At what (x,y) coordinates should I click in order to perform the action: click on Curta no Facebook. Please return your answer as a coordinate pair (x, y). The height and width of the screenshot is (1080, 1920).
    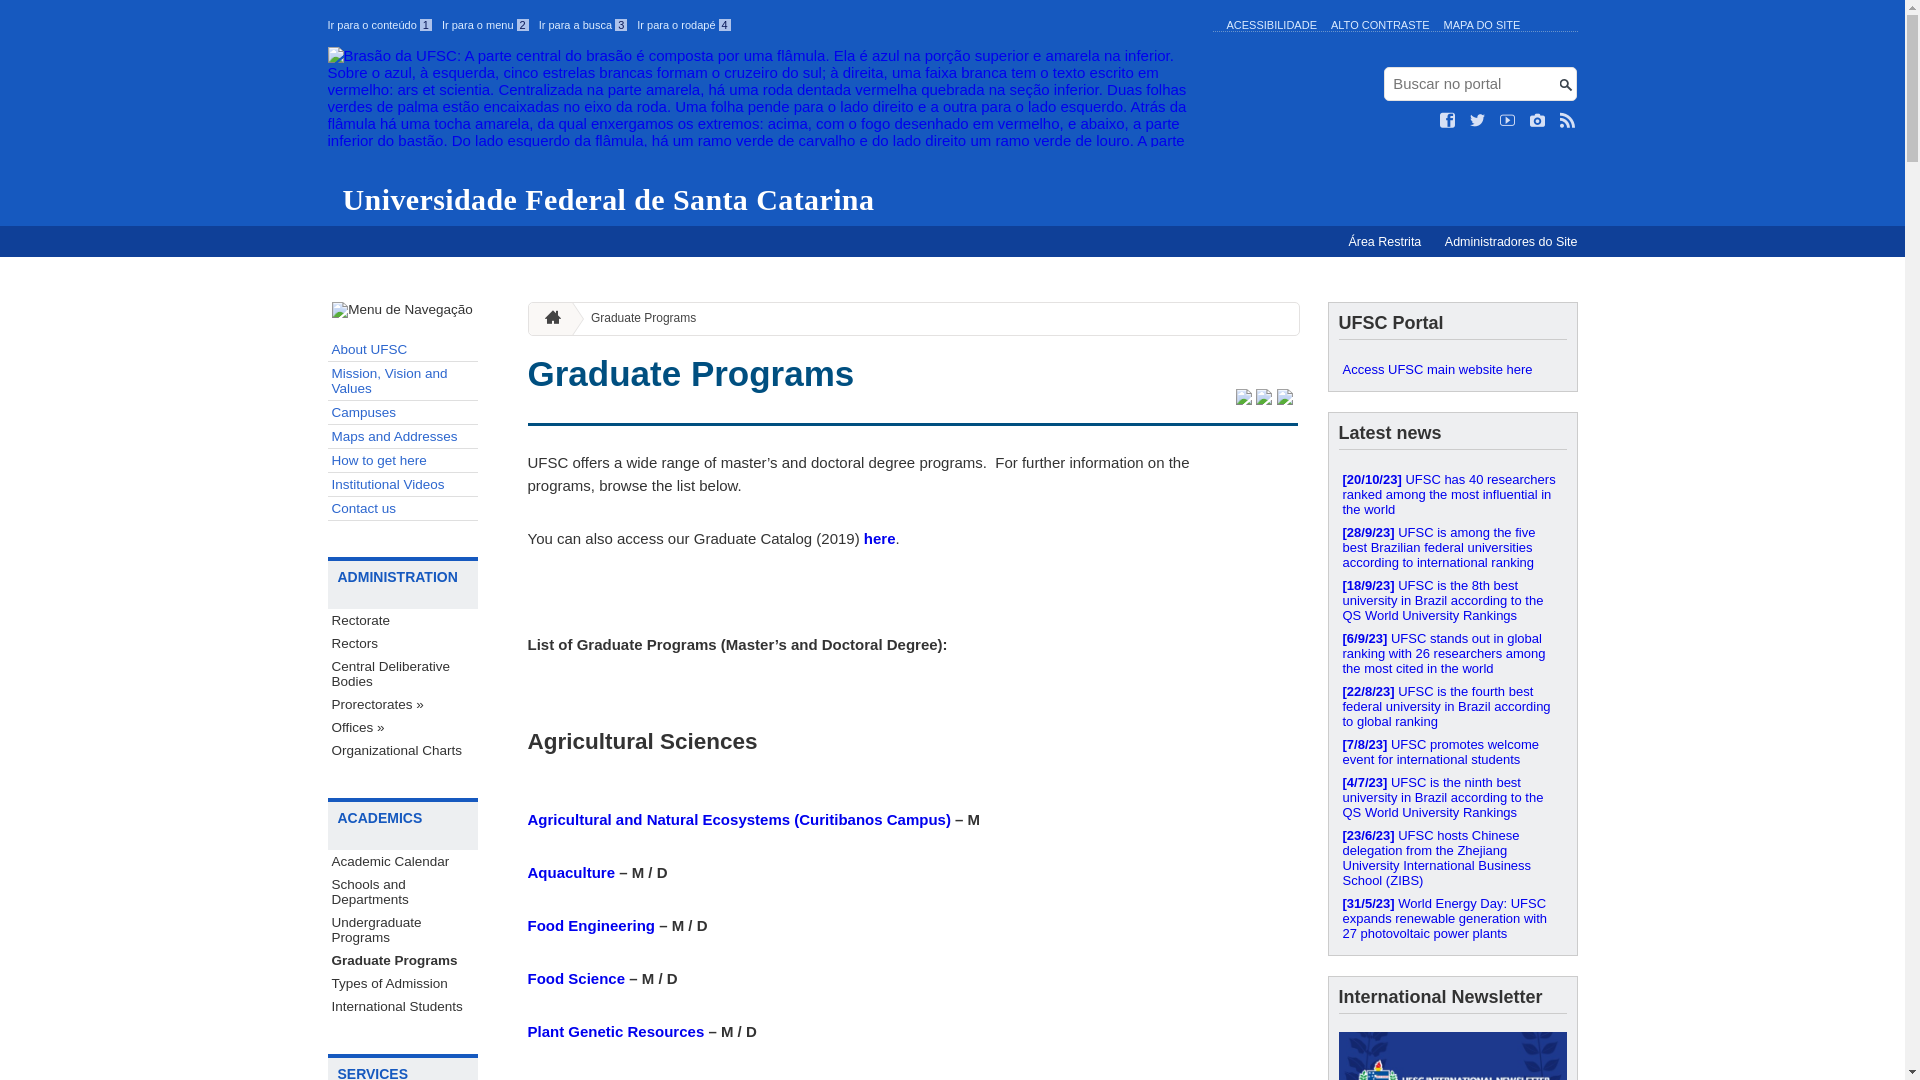
    Looking at the image, I should click on (1448, 121).